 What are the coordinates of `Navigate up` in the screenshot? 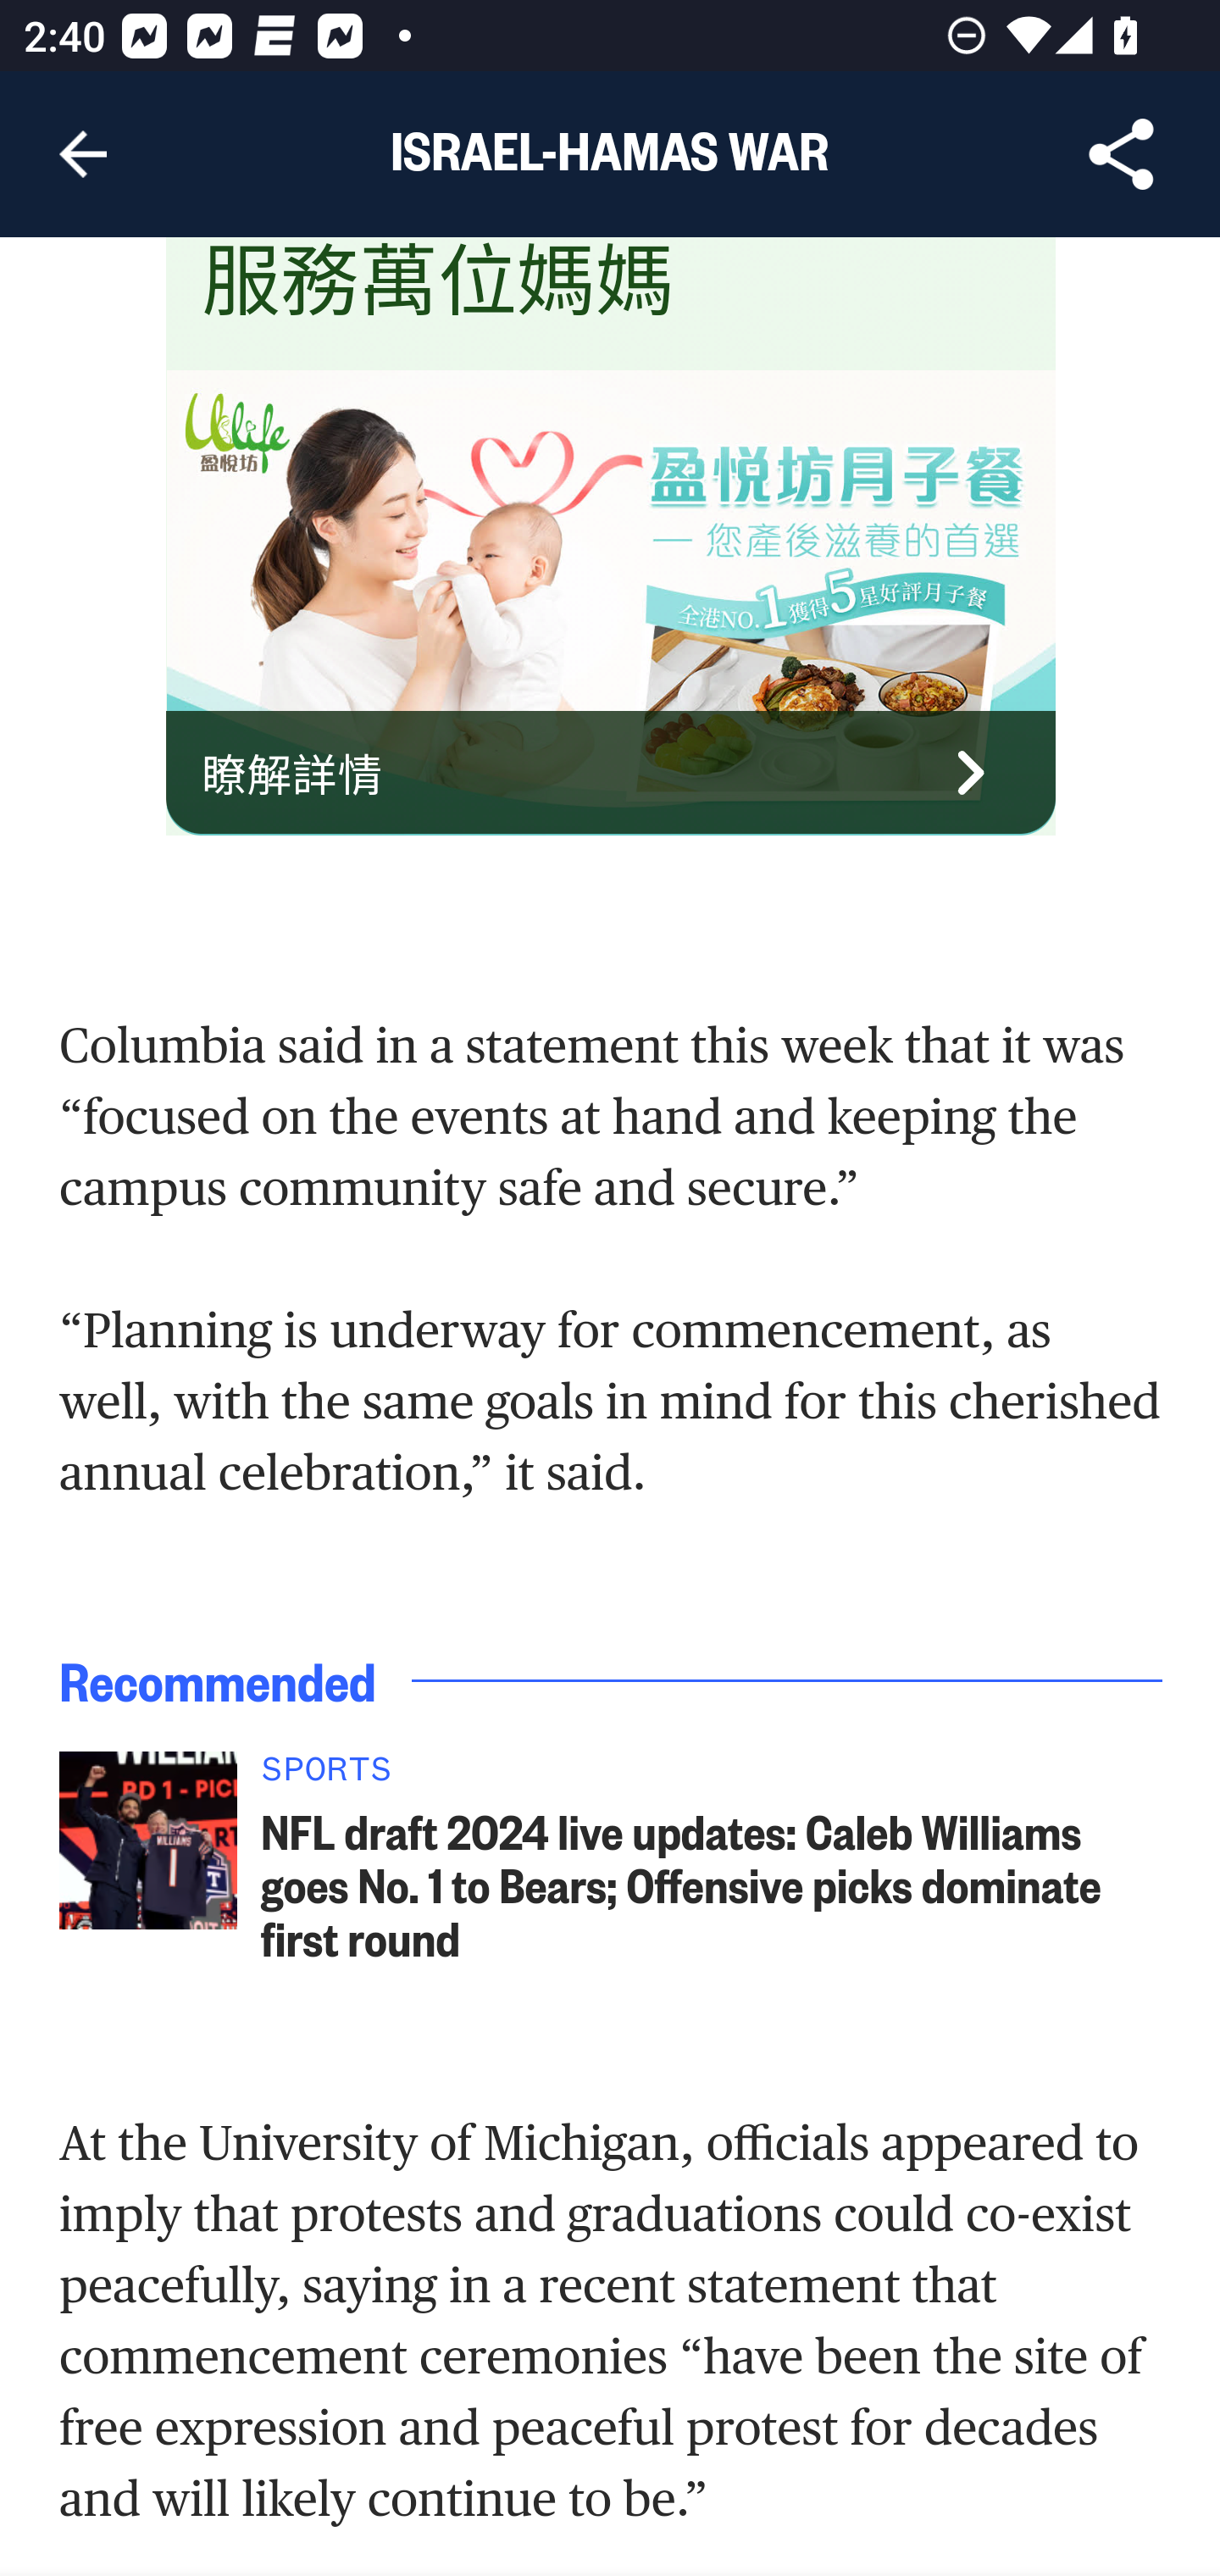 It's located at (83, 154).